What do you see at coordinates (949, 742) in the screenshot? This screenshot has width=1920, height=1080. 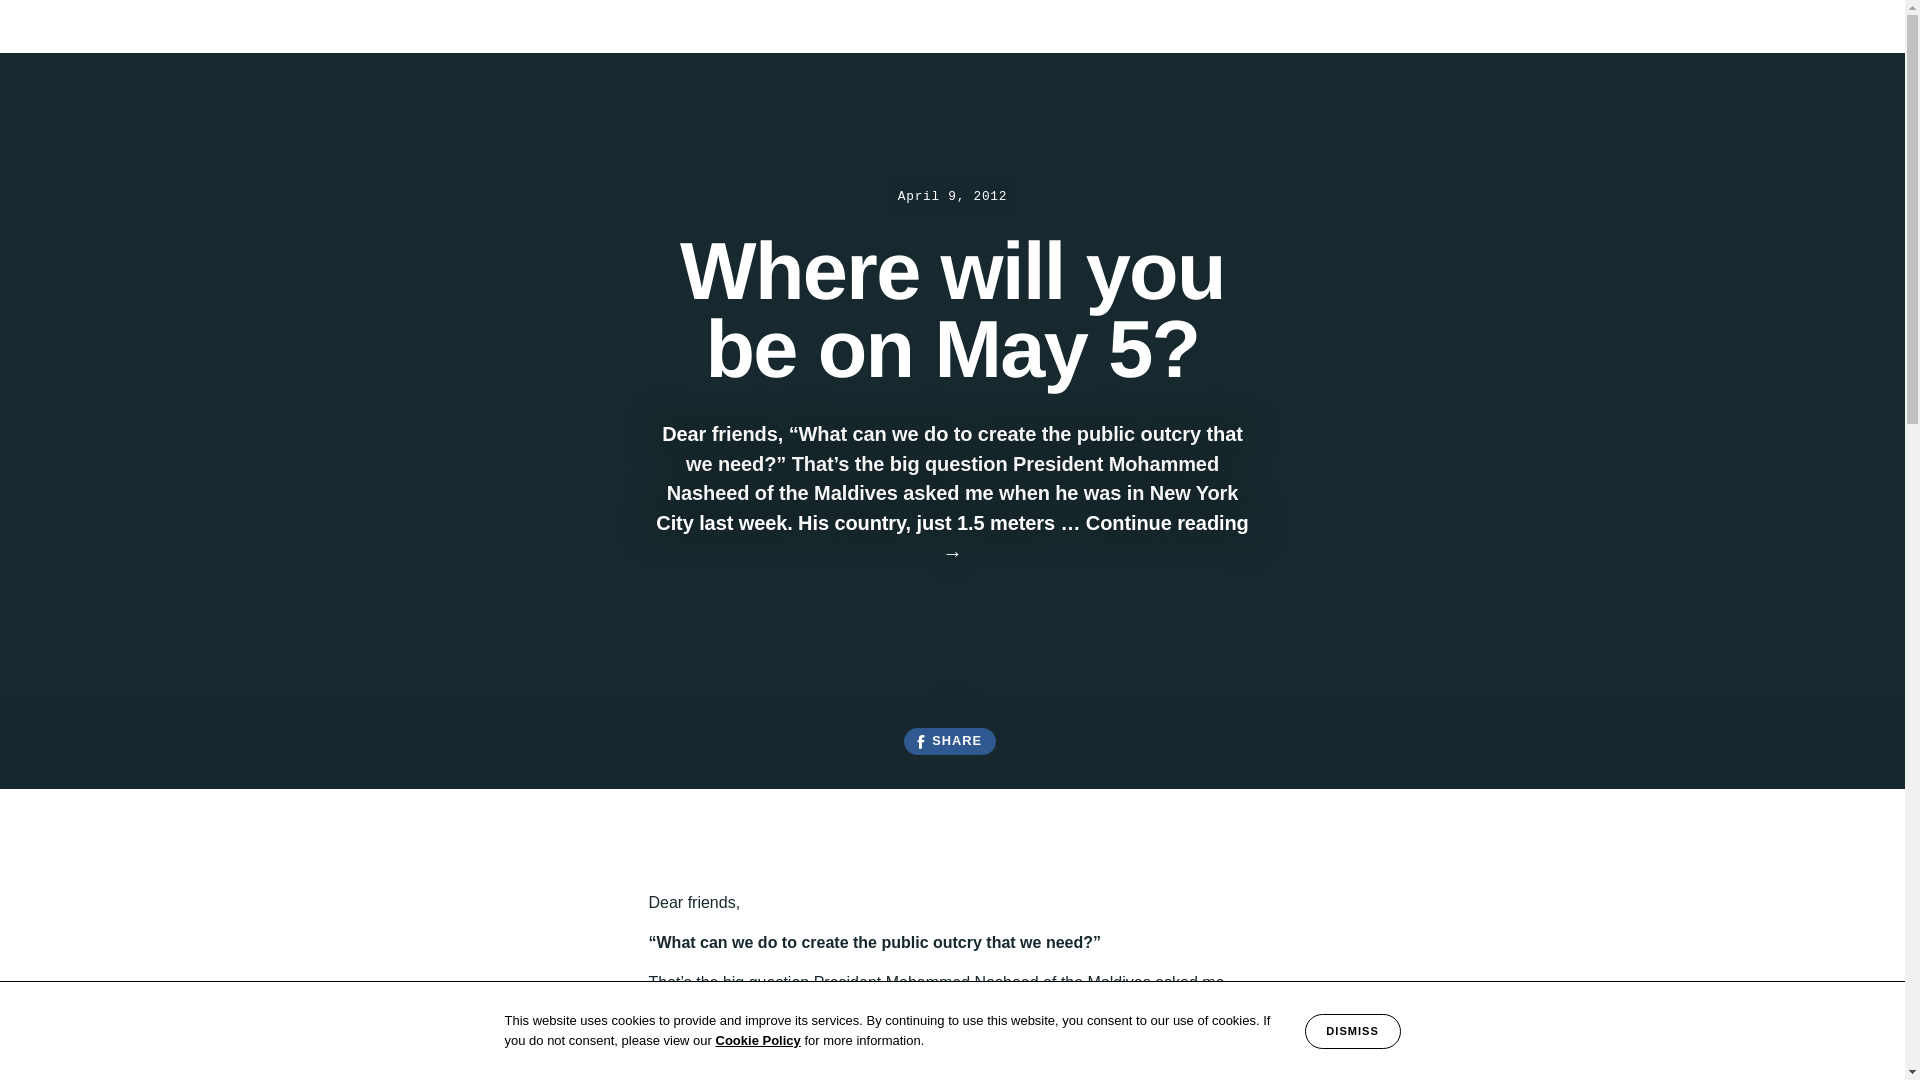 I see `SHARE` at bounding box center [949, 742].